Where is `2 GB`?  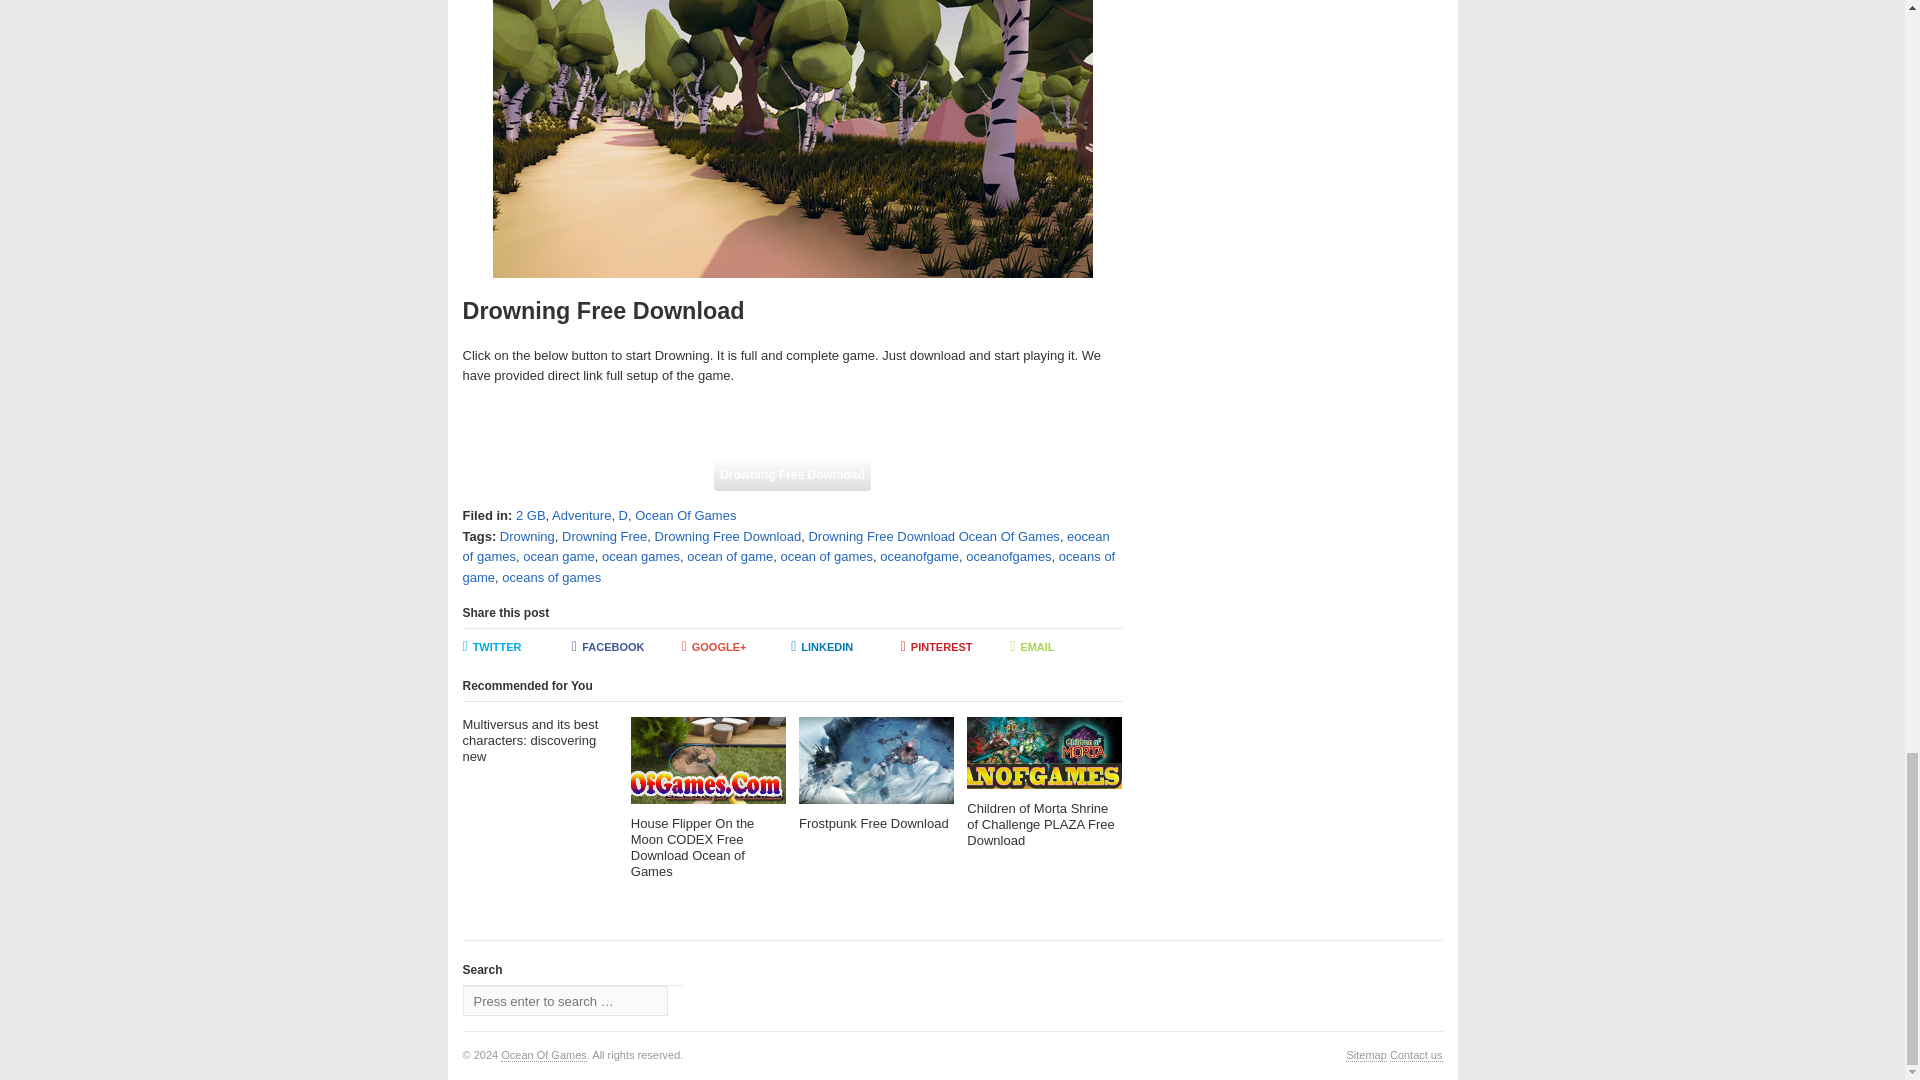 2 GB is located at coordinates (530, 514).